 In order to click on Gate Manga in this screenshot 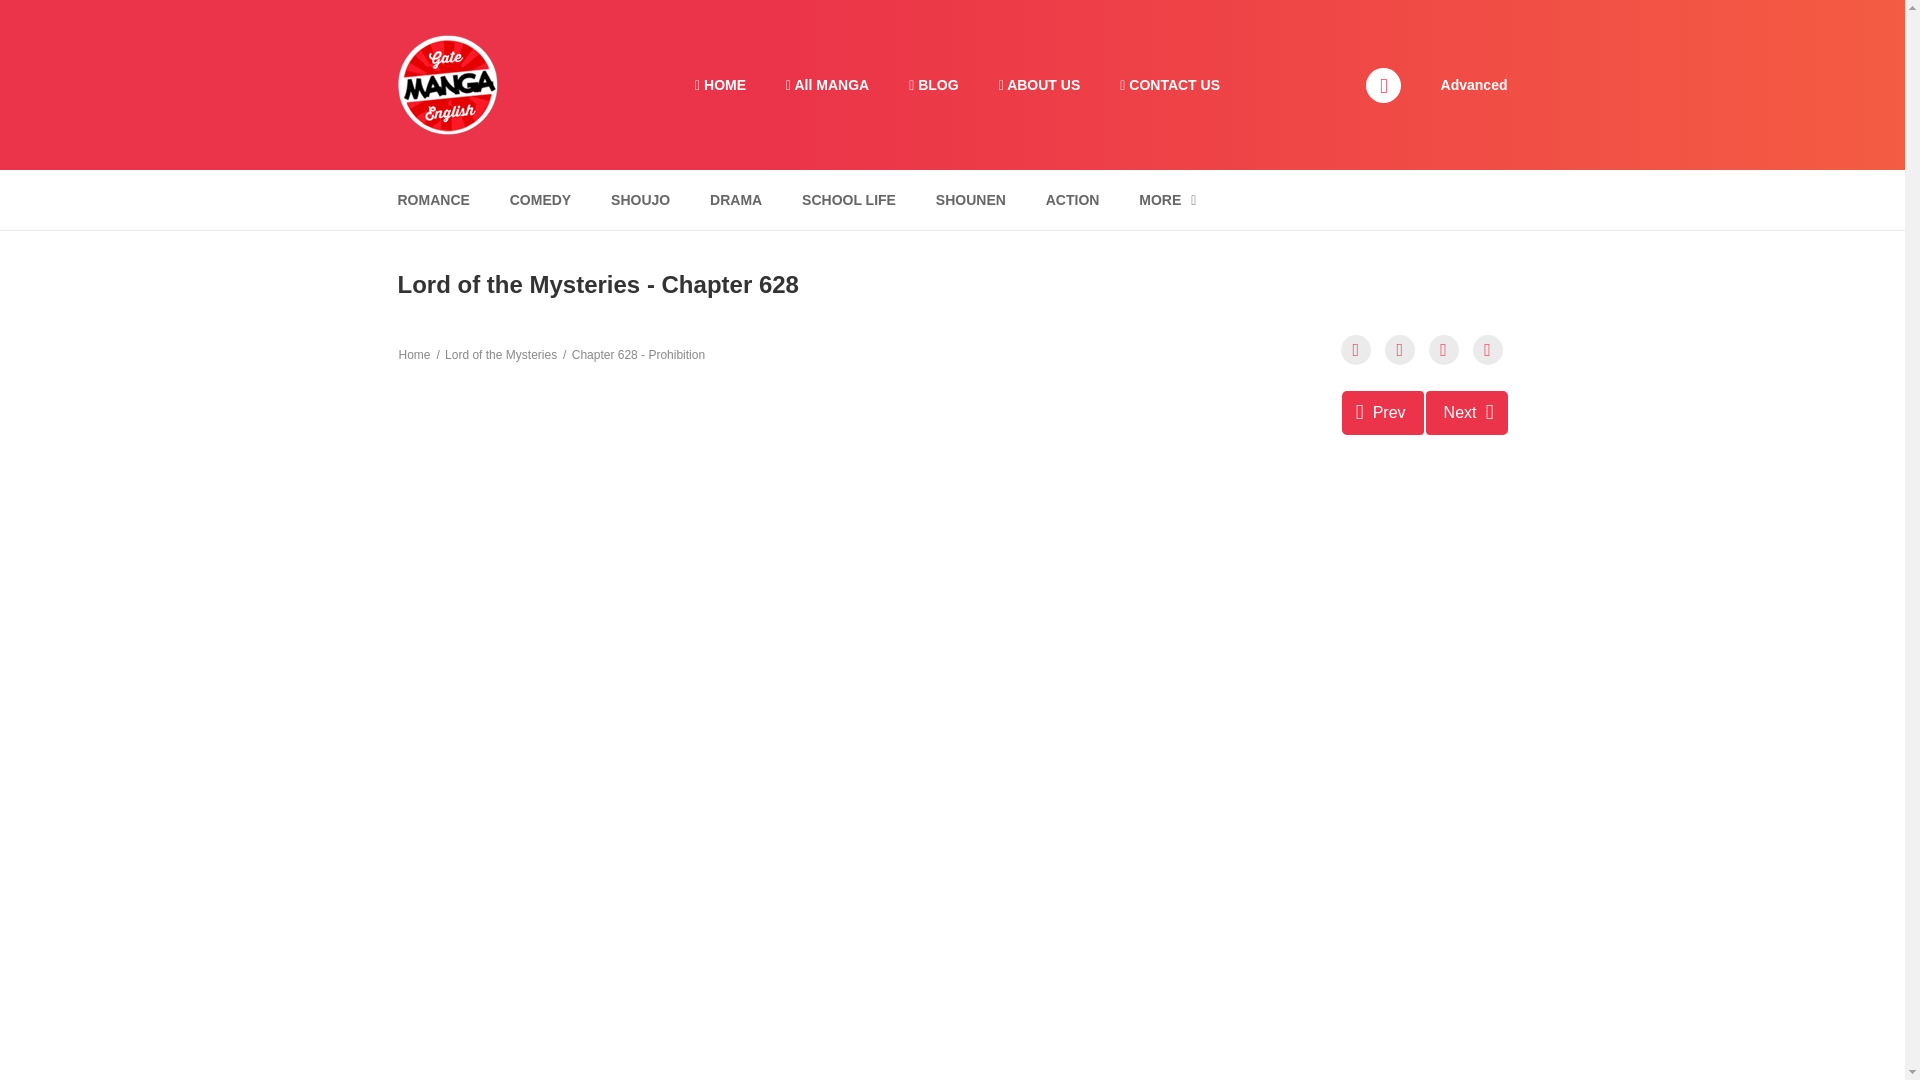, I will do `click(447, 83)`.